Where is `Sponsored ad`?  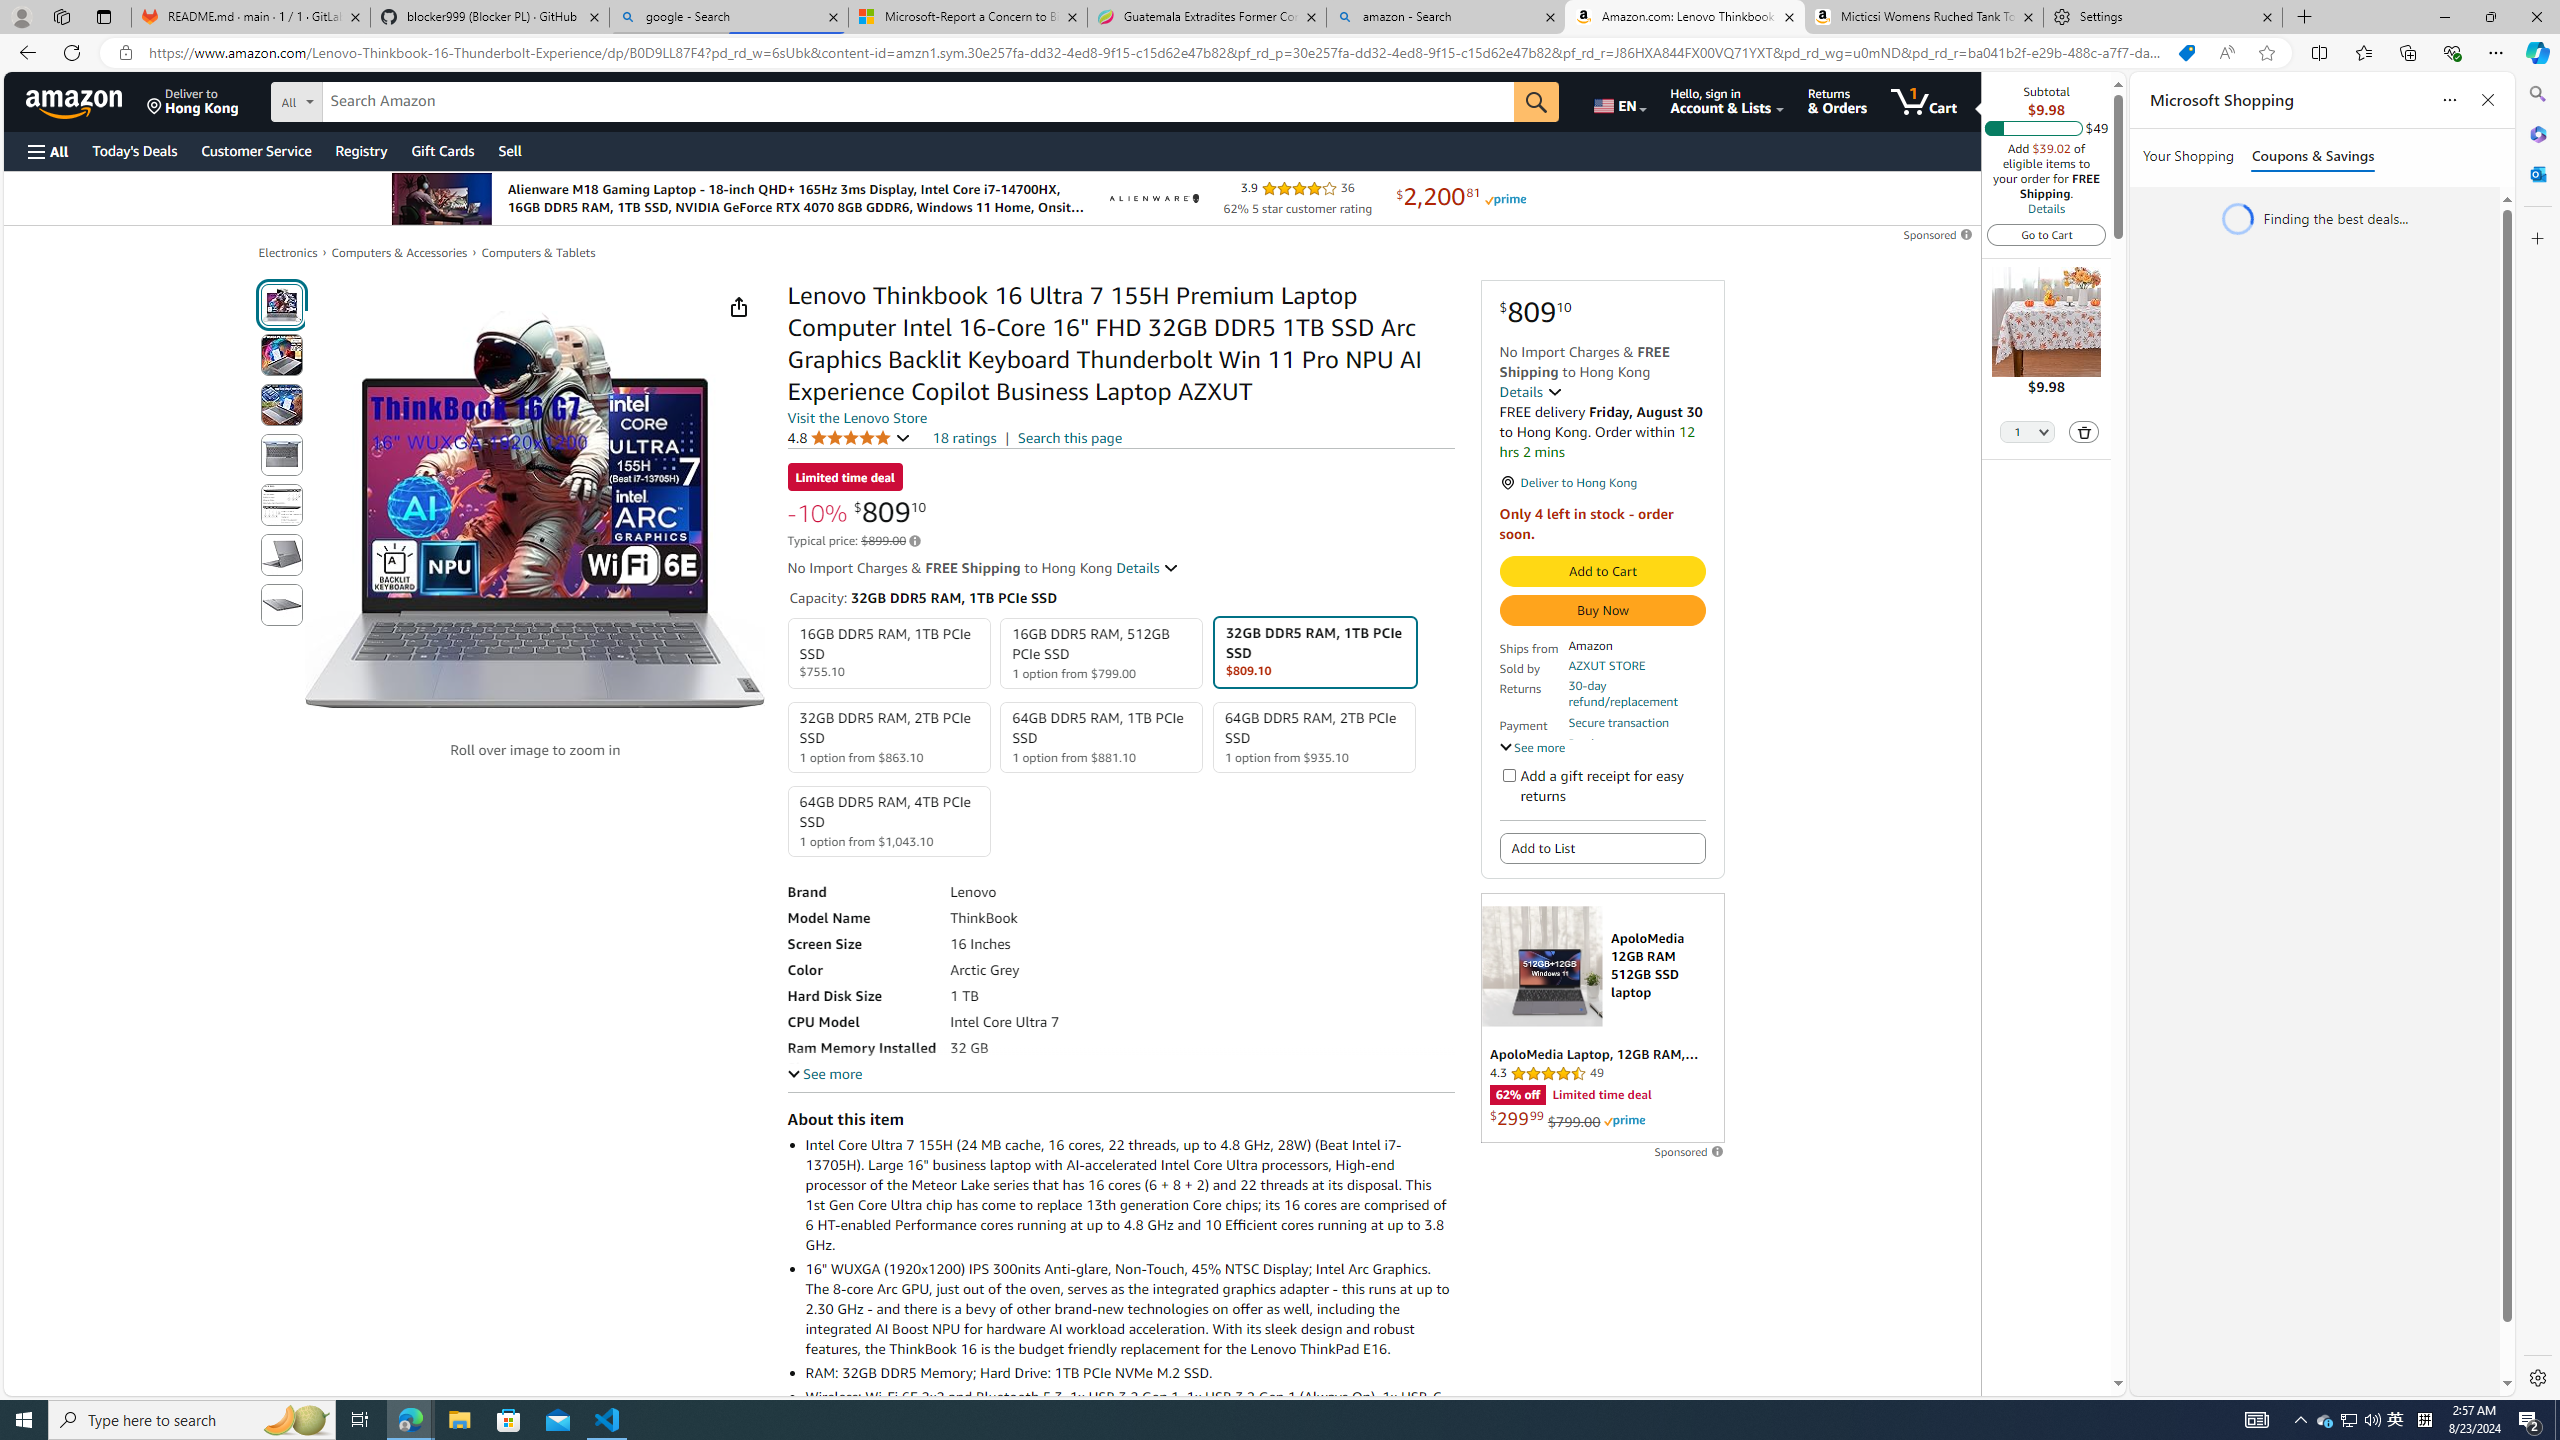 Sponsored ad is located at coordinates (1602, 1018).